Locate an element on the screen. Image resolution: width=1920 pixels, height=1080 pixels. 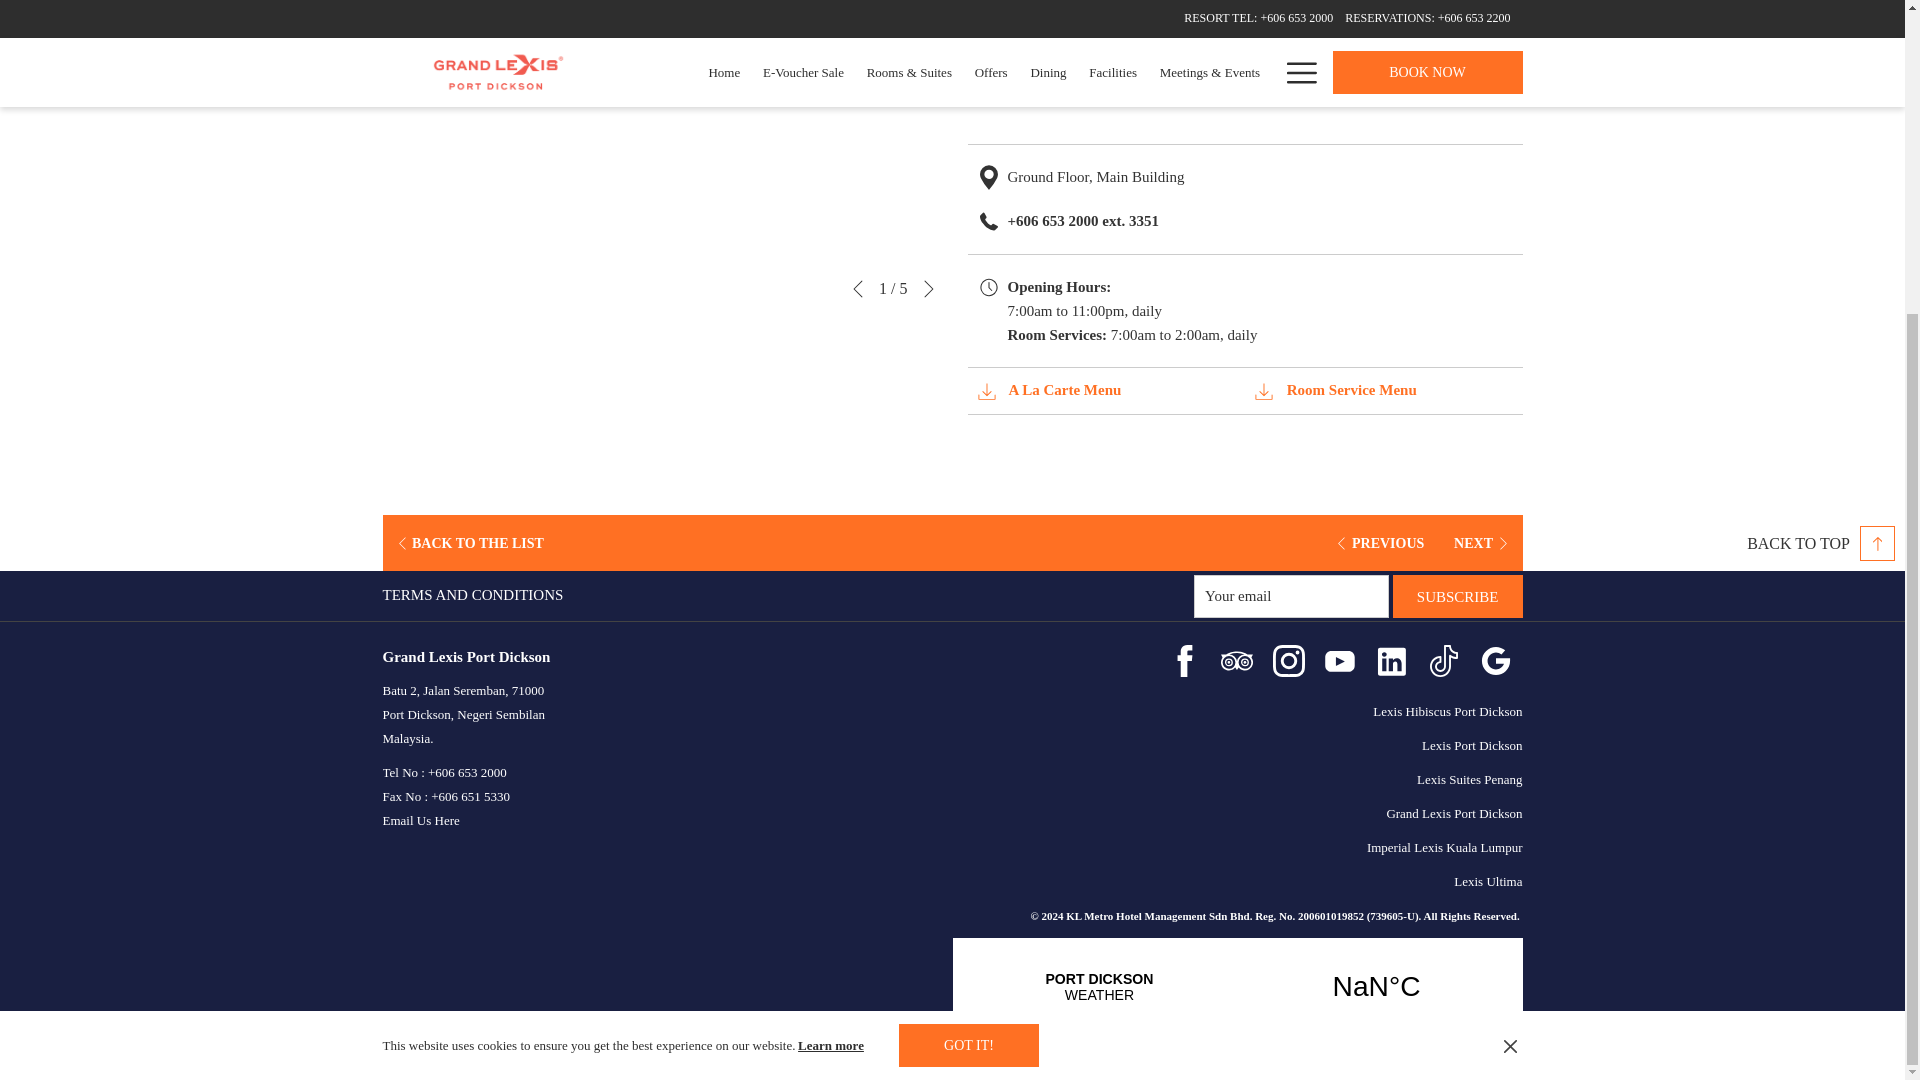
GOT IT! is located at coordinates (968, 616).